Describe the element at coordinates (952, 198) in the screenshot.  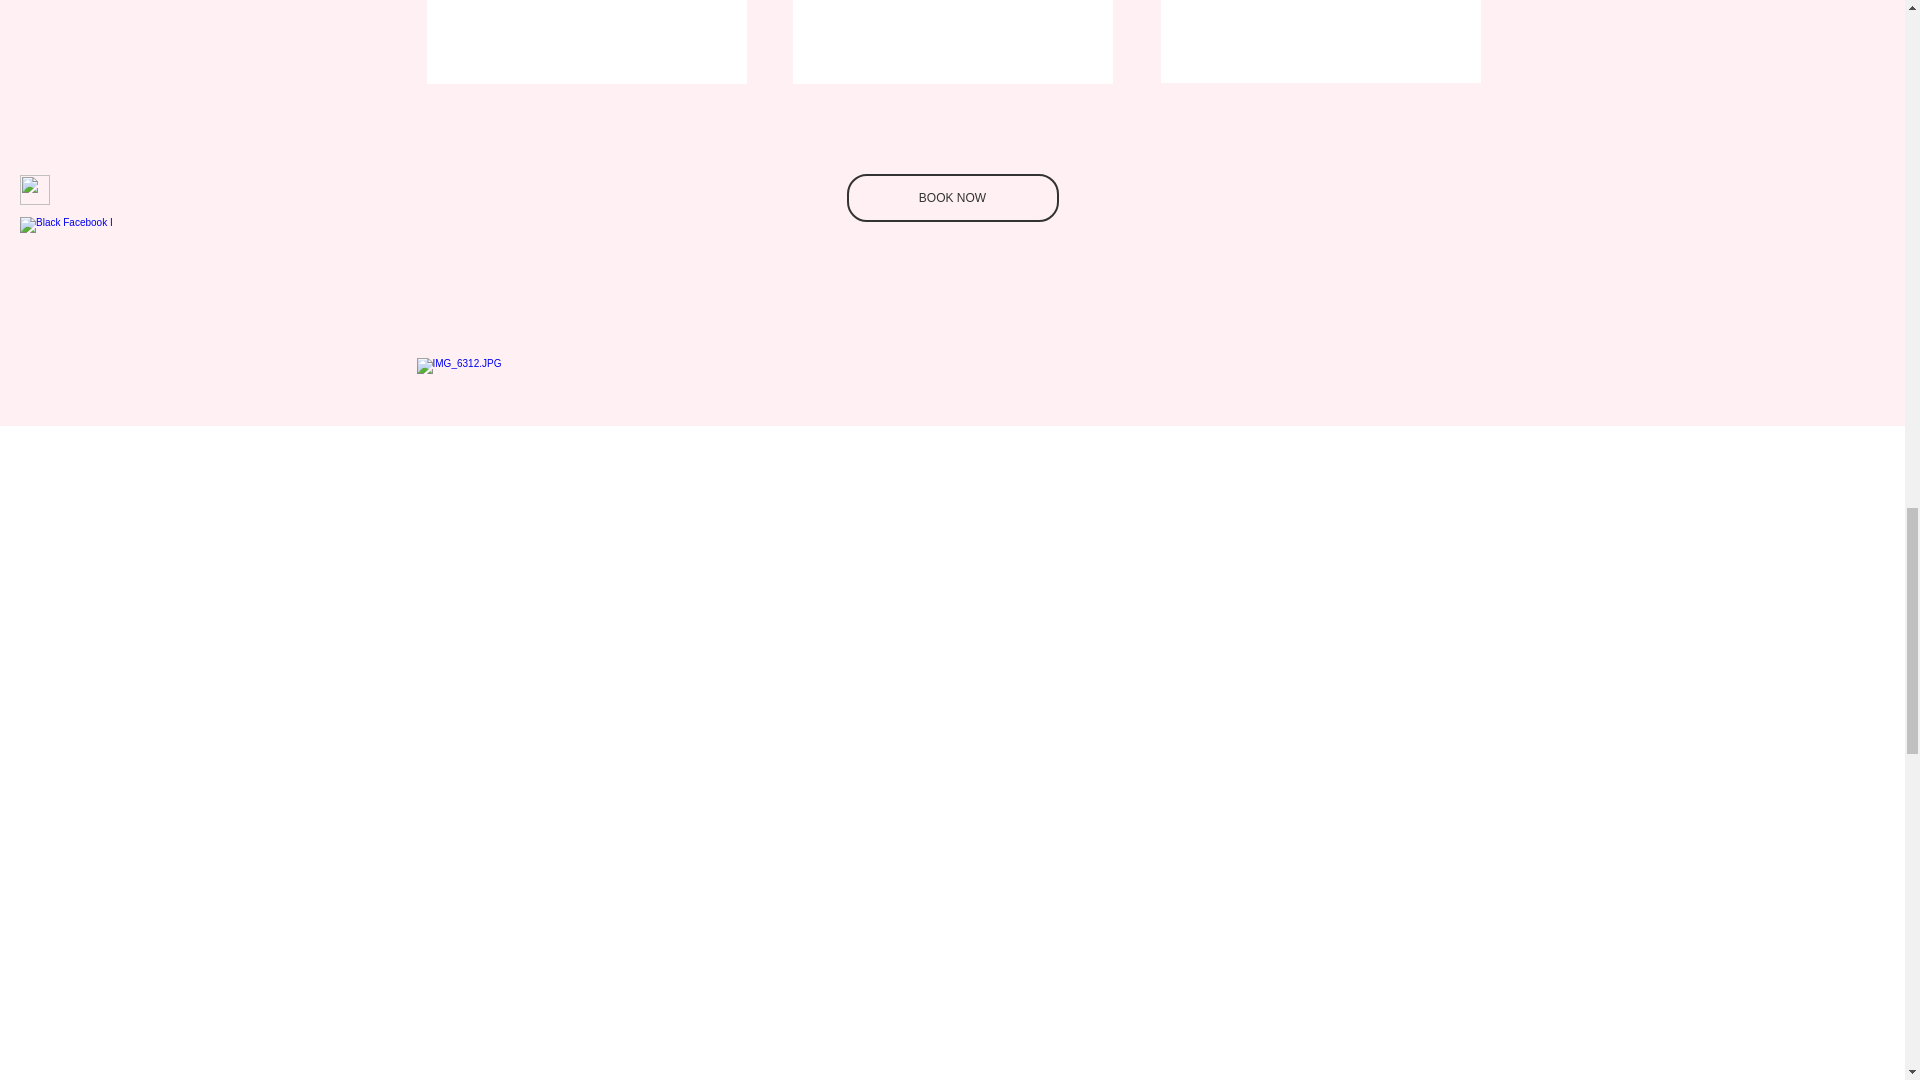
I see `BOOK NOW` at that location.